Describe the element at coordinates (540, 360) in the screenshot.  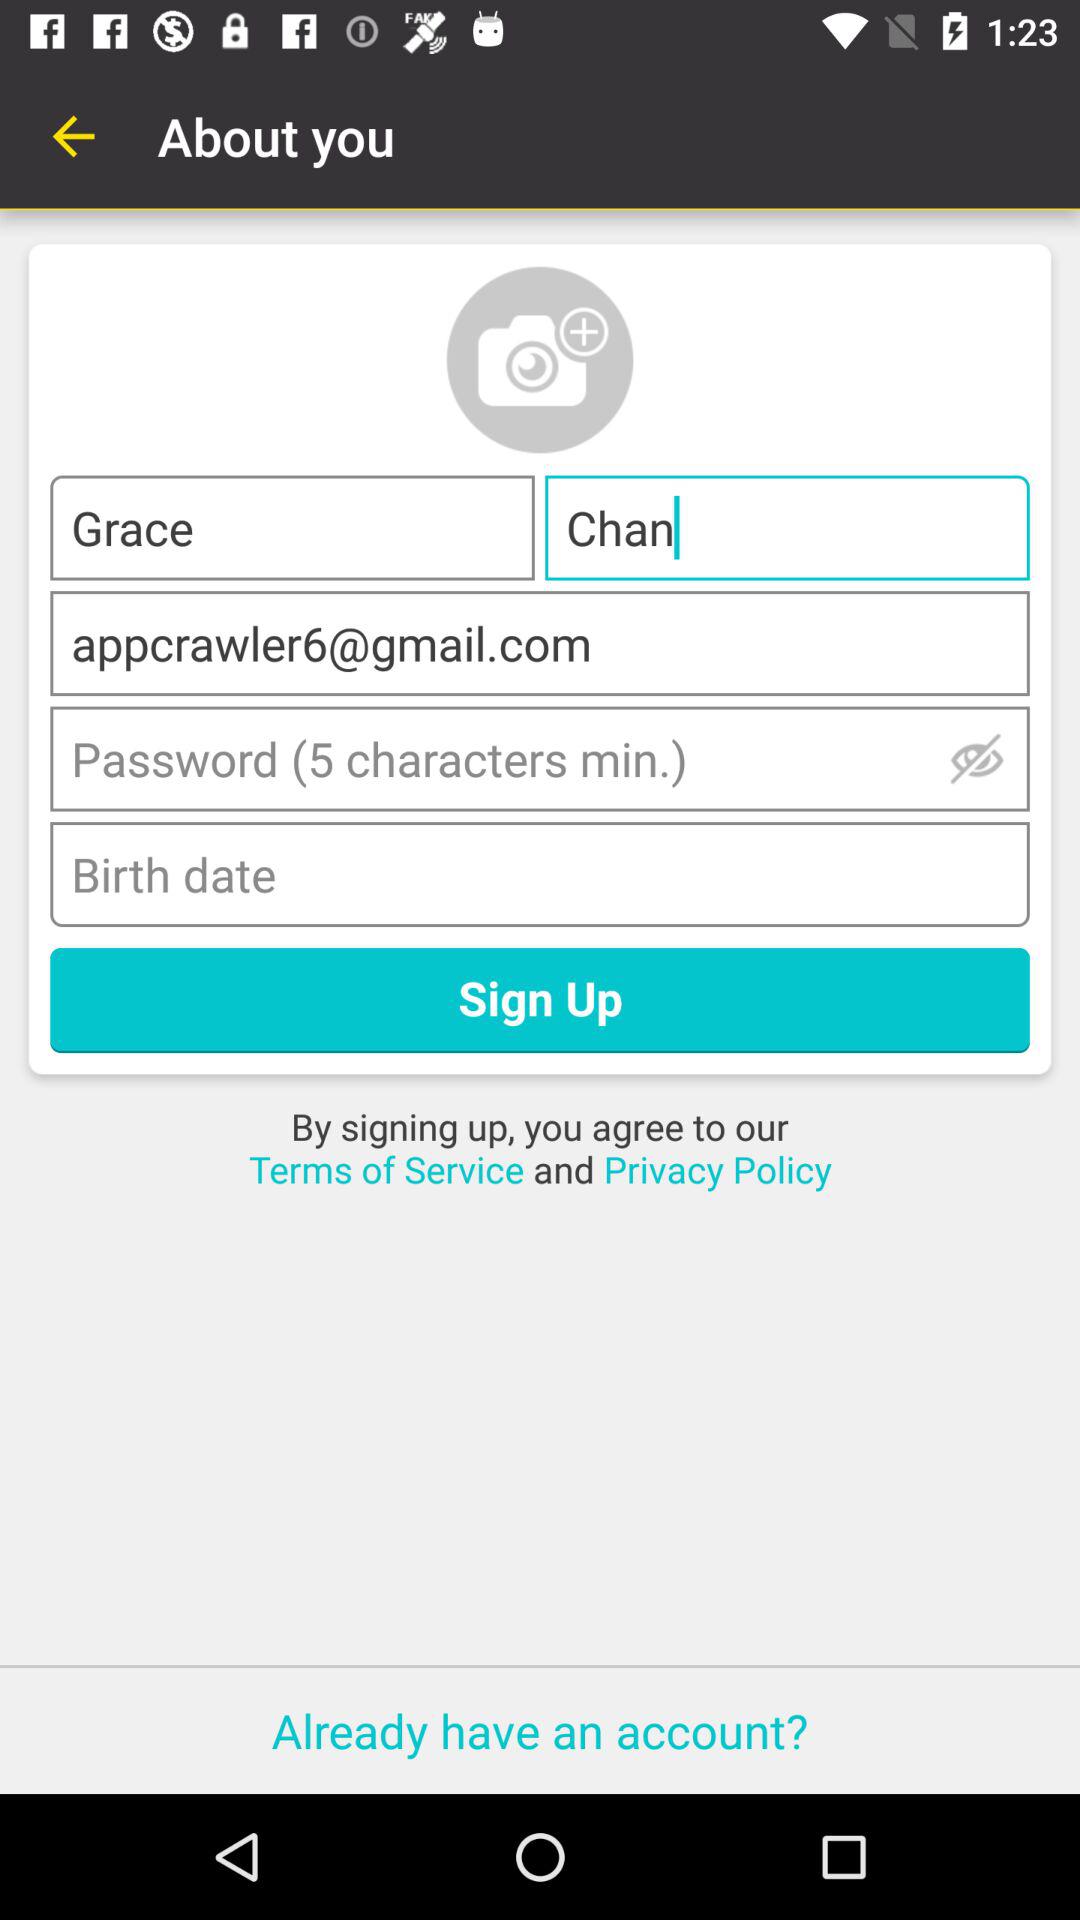
I see `add photo` at that location.